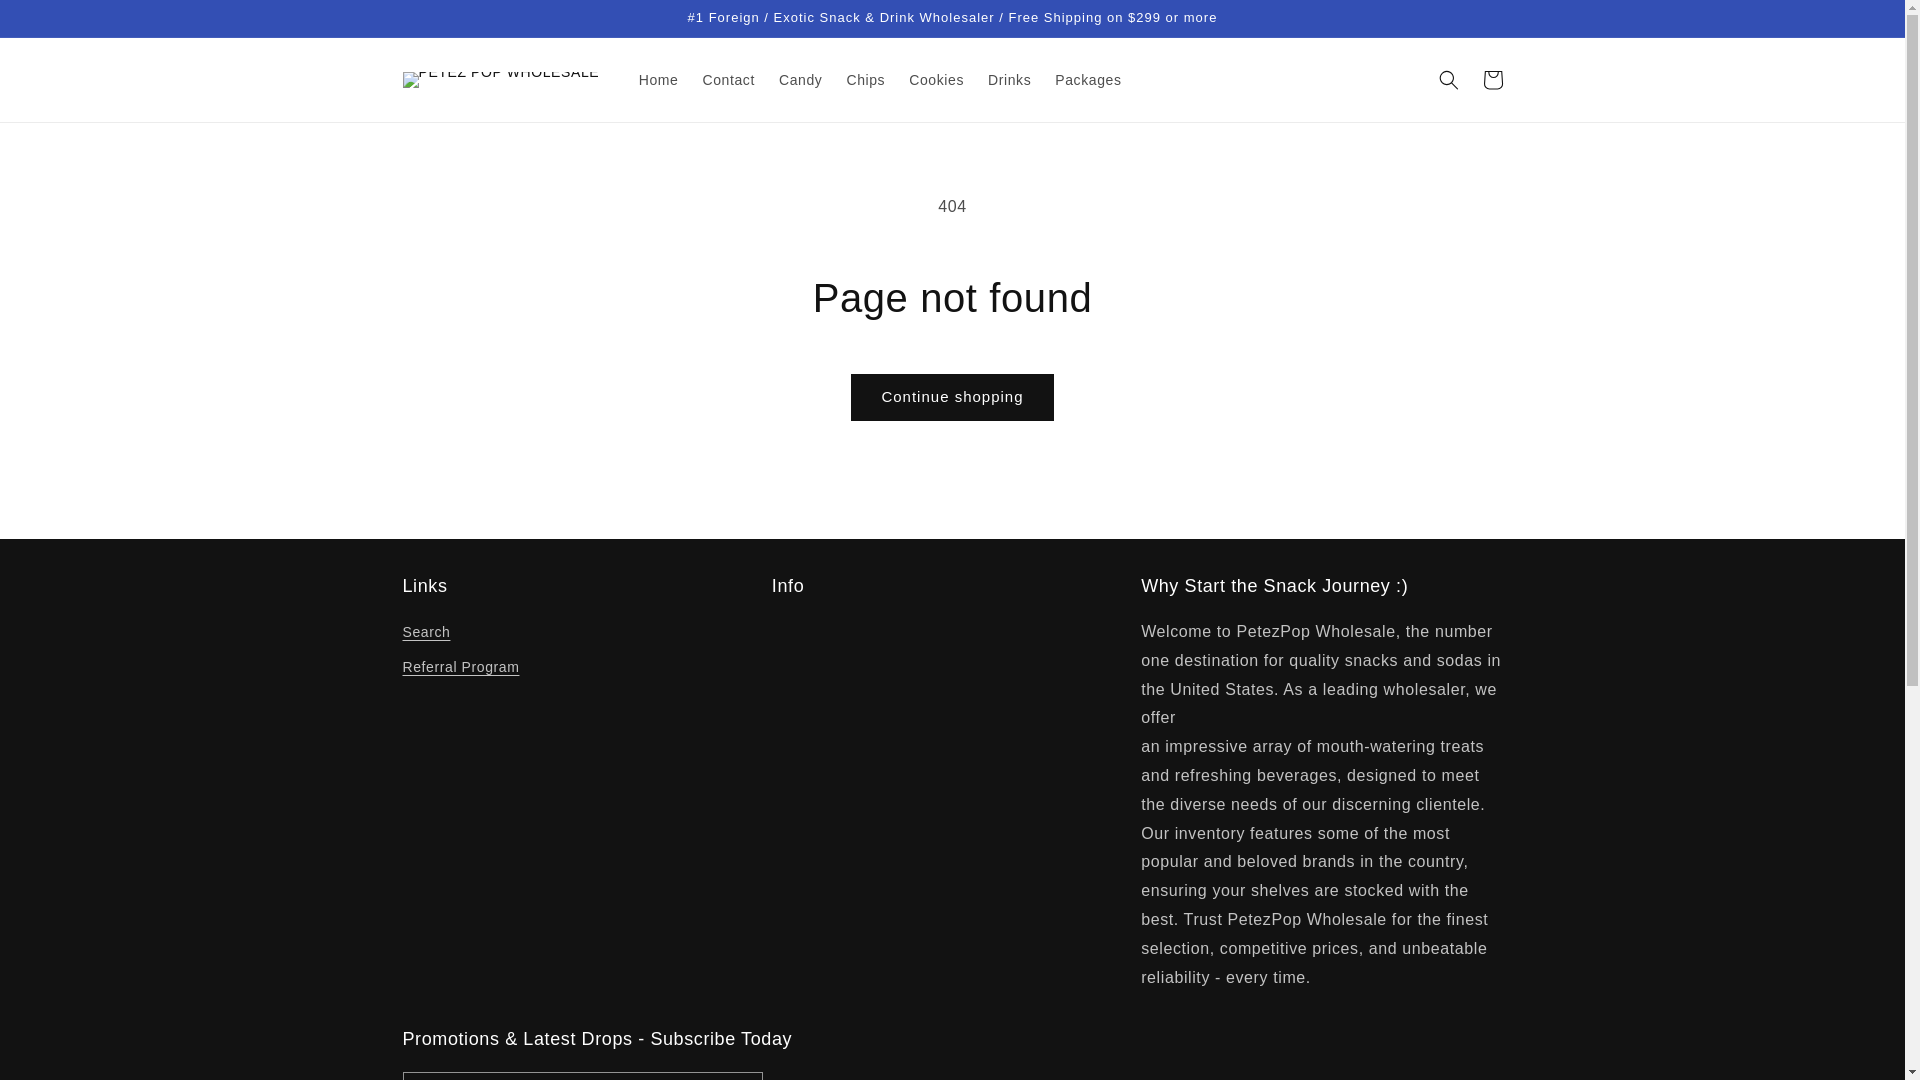  Describe the element at coordinates (1008, 80) in the screenshot. I see `Drinks` at that location.